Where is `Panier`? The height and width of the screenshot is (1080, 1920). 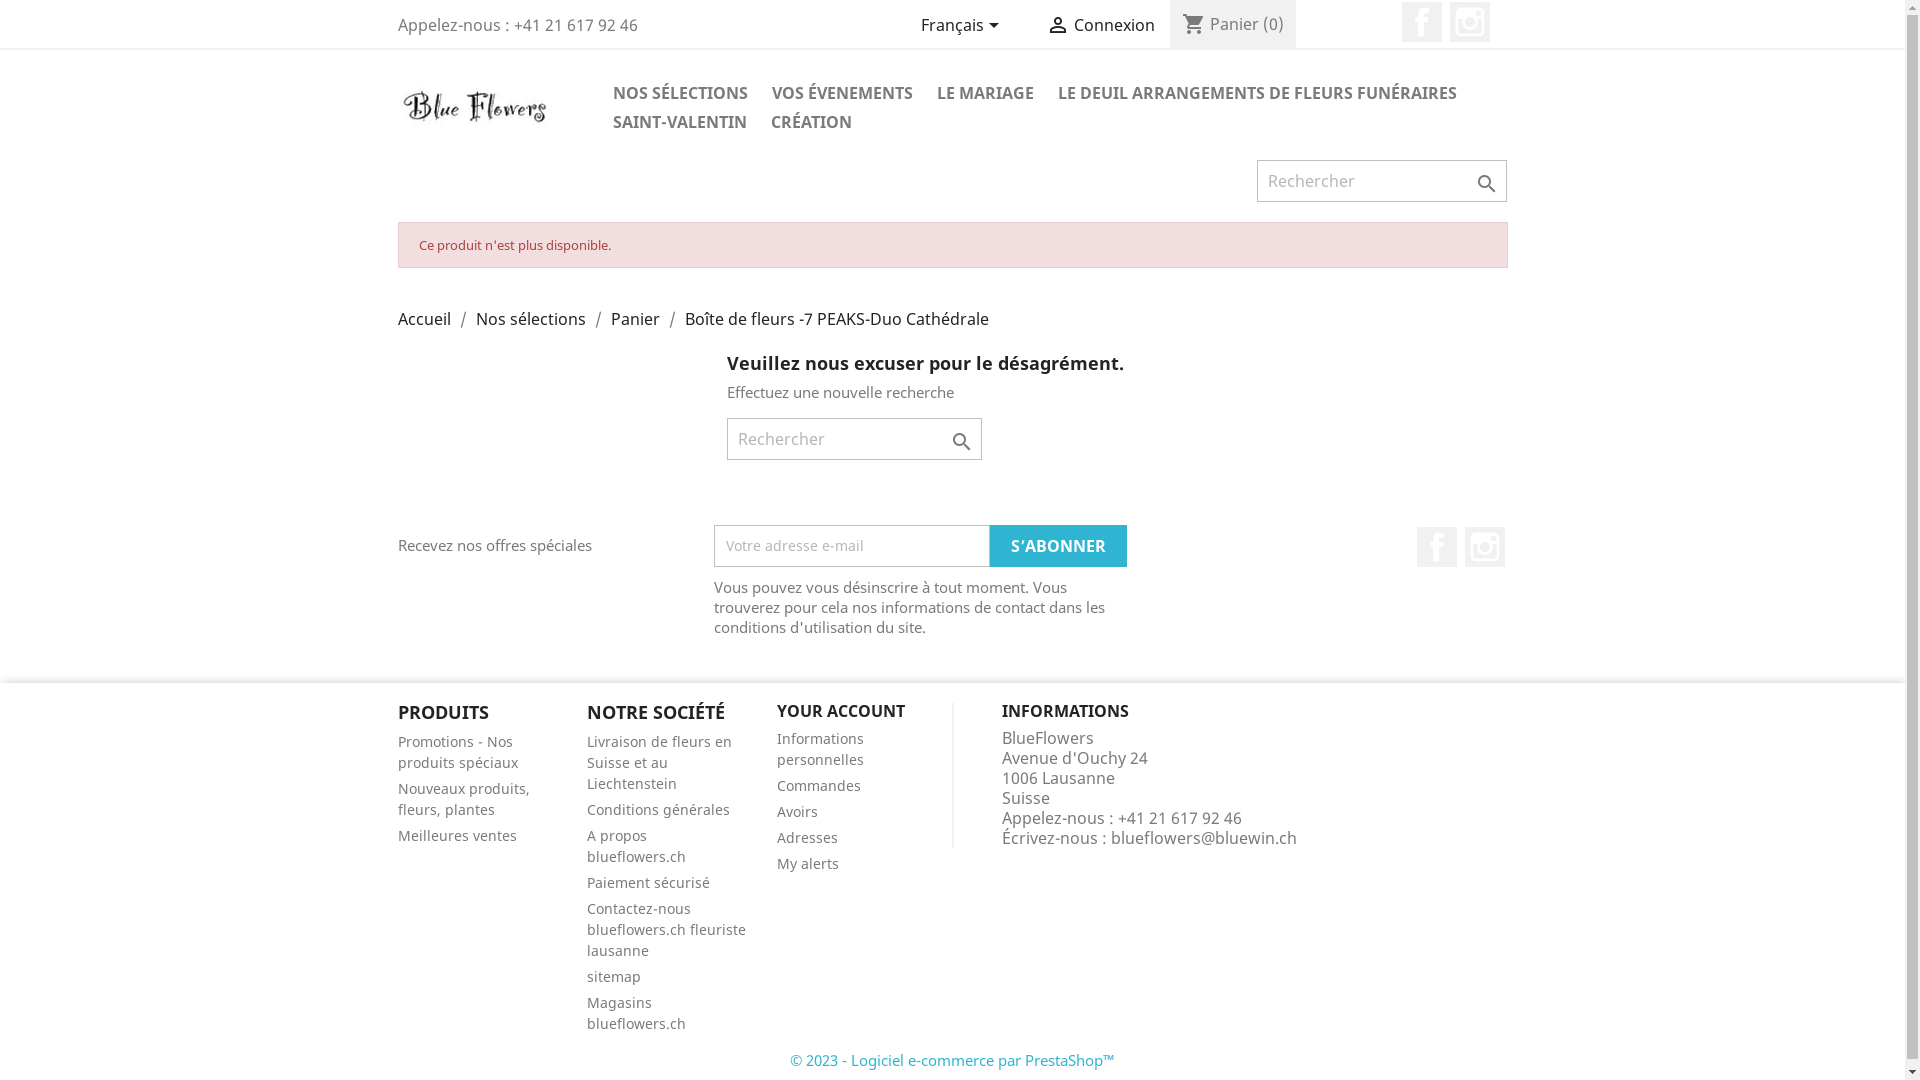
Panier is located at coordinates (636, 319).